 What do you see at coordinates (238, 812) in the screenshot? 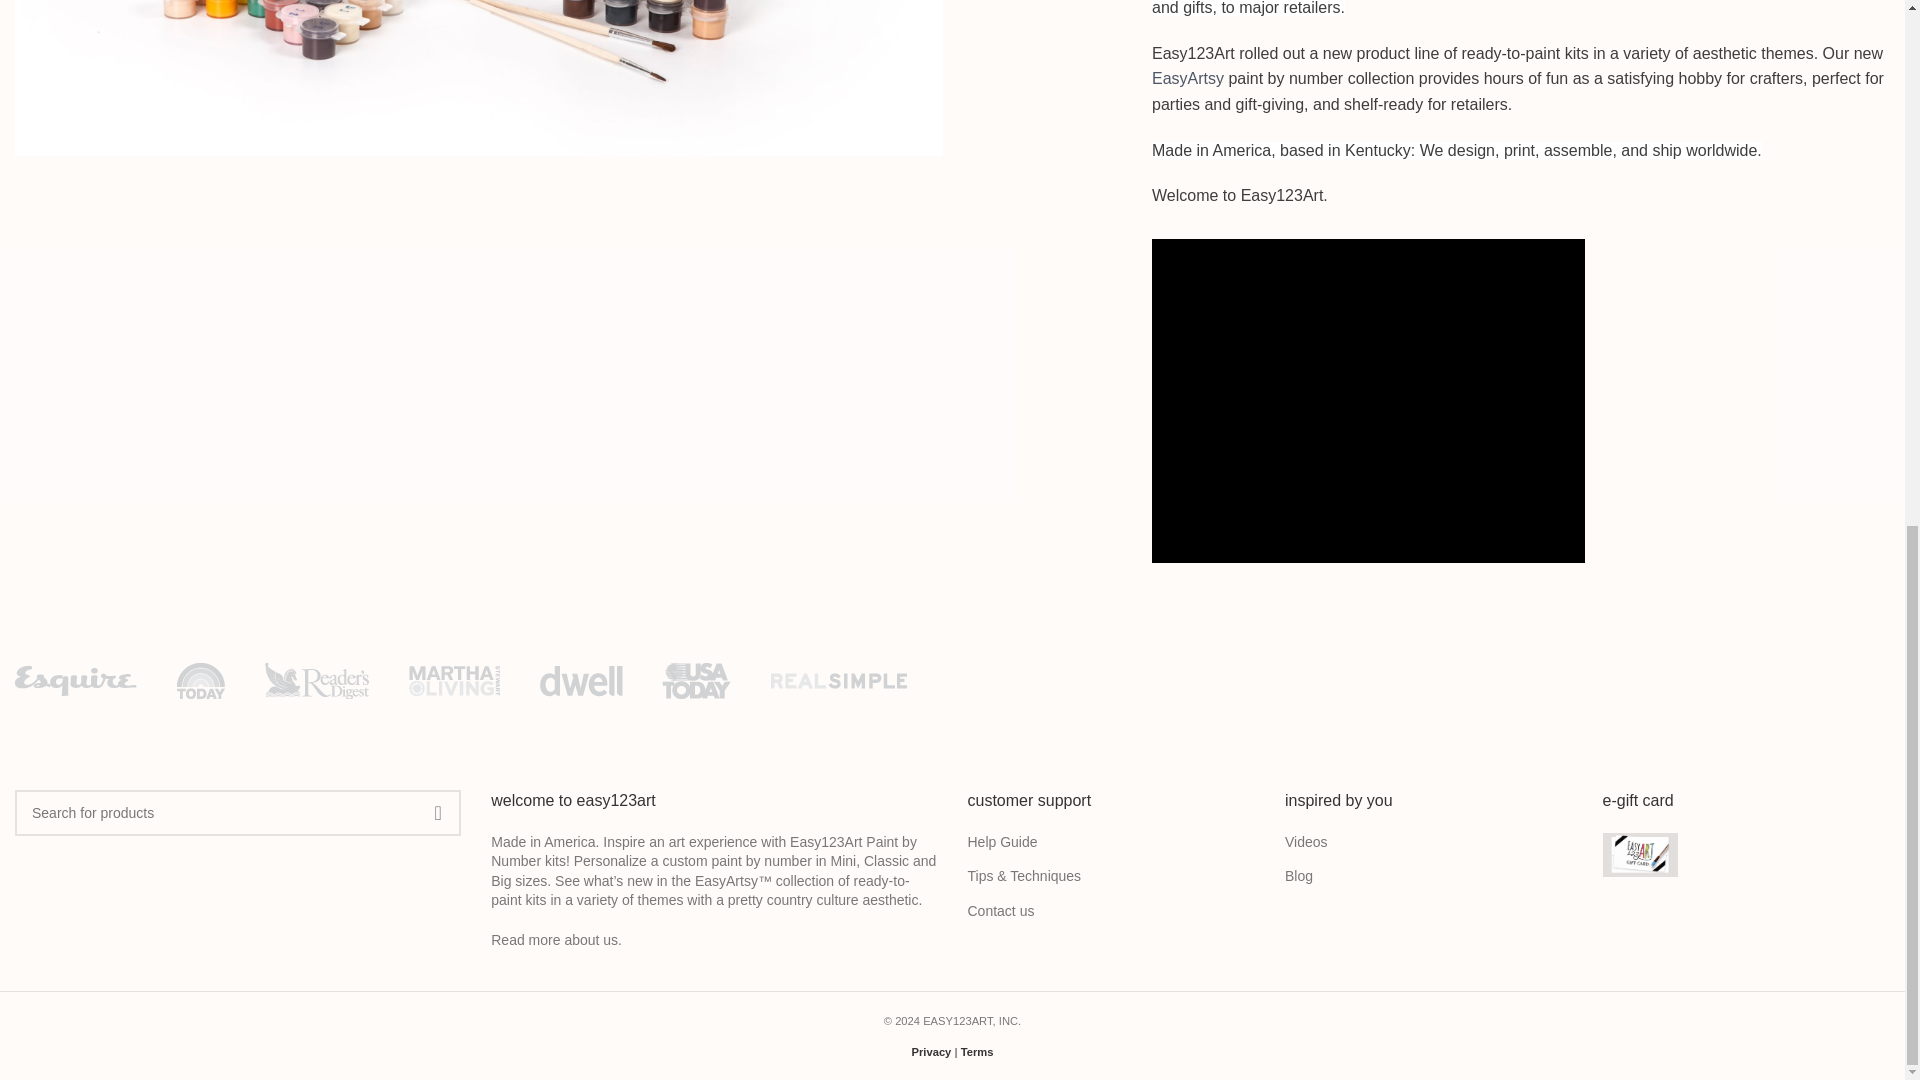
I see `Search for products` at bounding box center [238, 812].